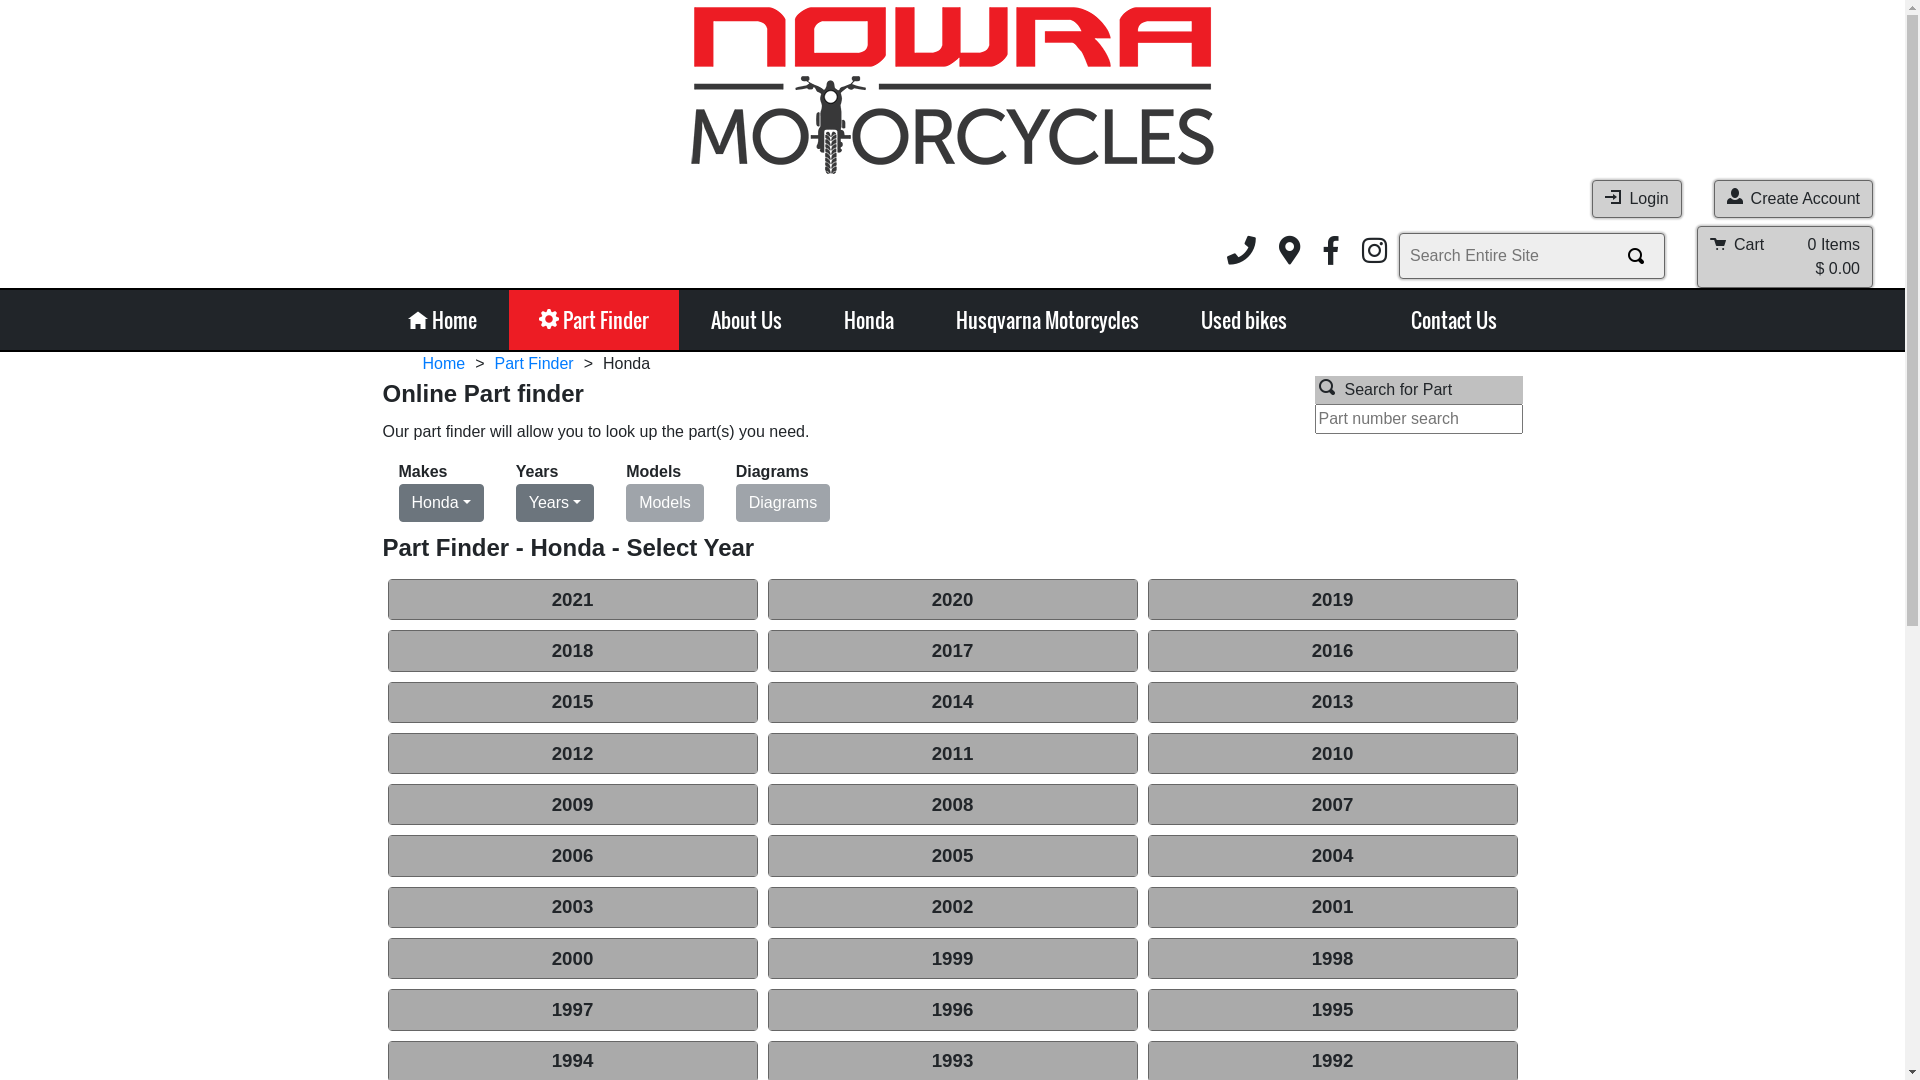 The height and width of the screenshot is (1080, 1920). What do you see at coordinates (952, 908) in the screenshot?
I see `2002` at bounding box center [952, 908].